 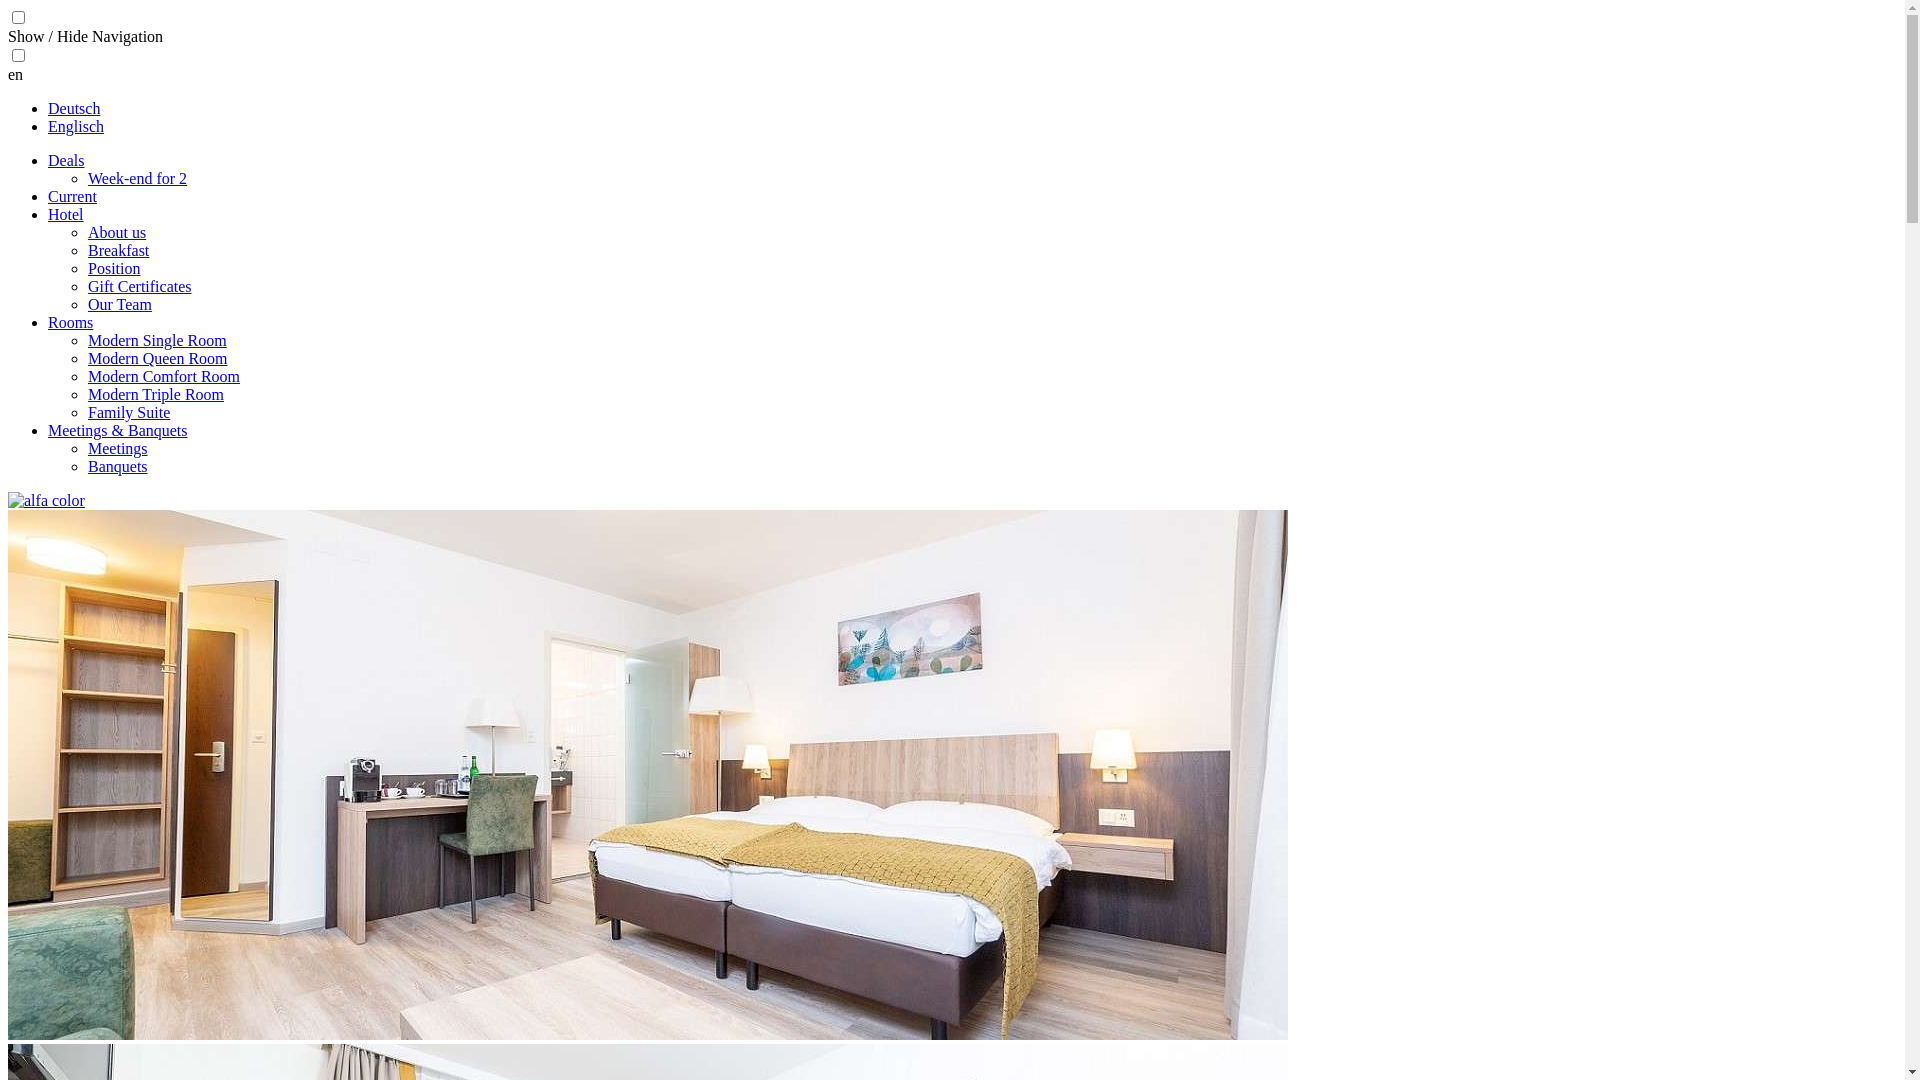 I want to click on Modern Triple Room, so click(x=156, y=394).